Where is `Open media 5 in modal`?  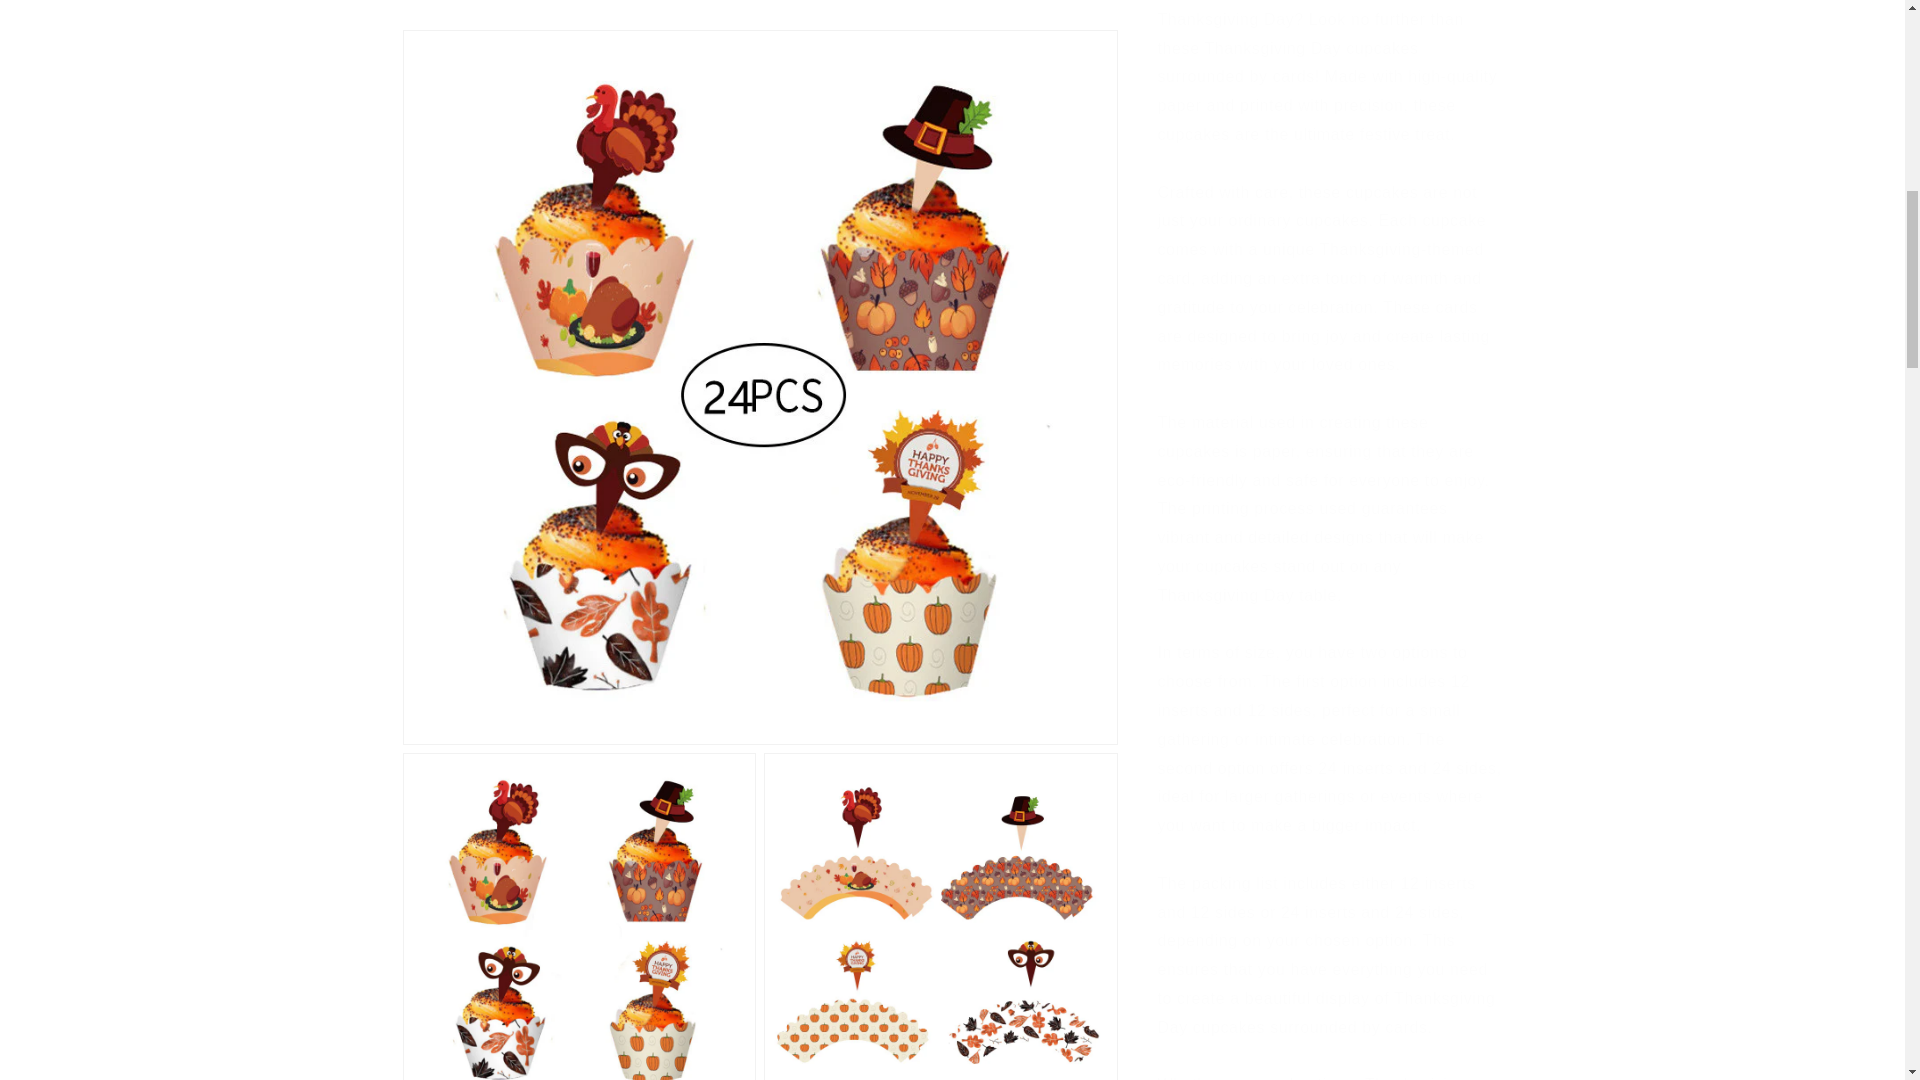
Open media 5 in modal is located at coordinates (940, 364).